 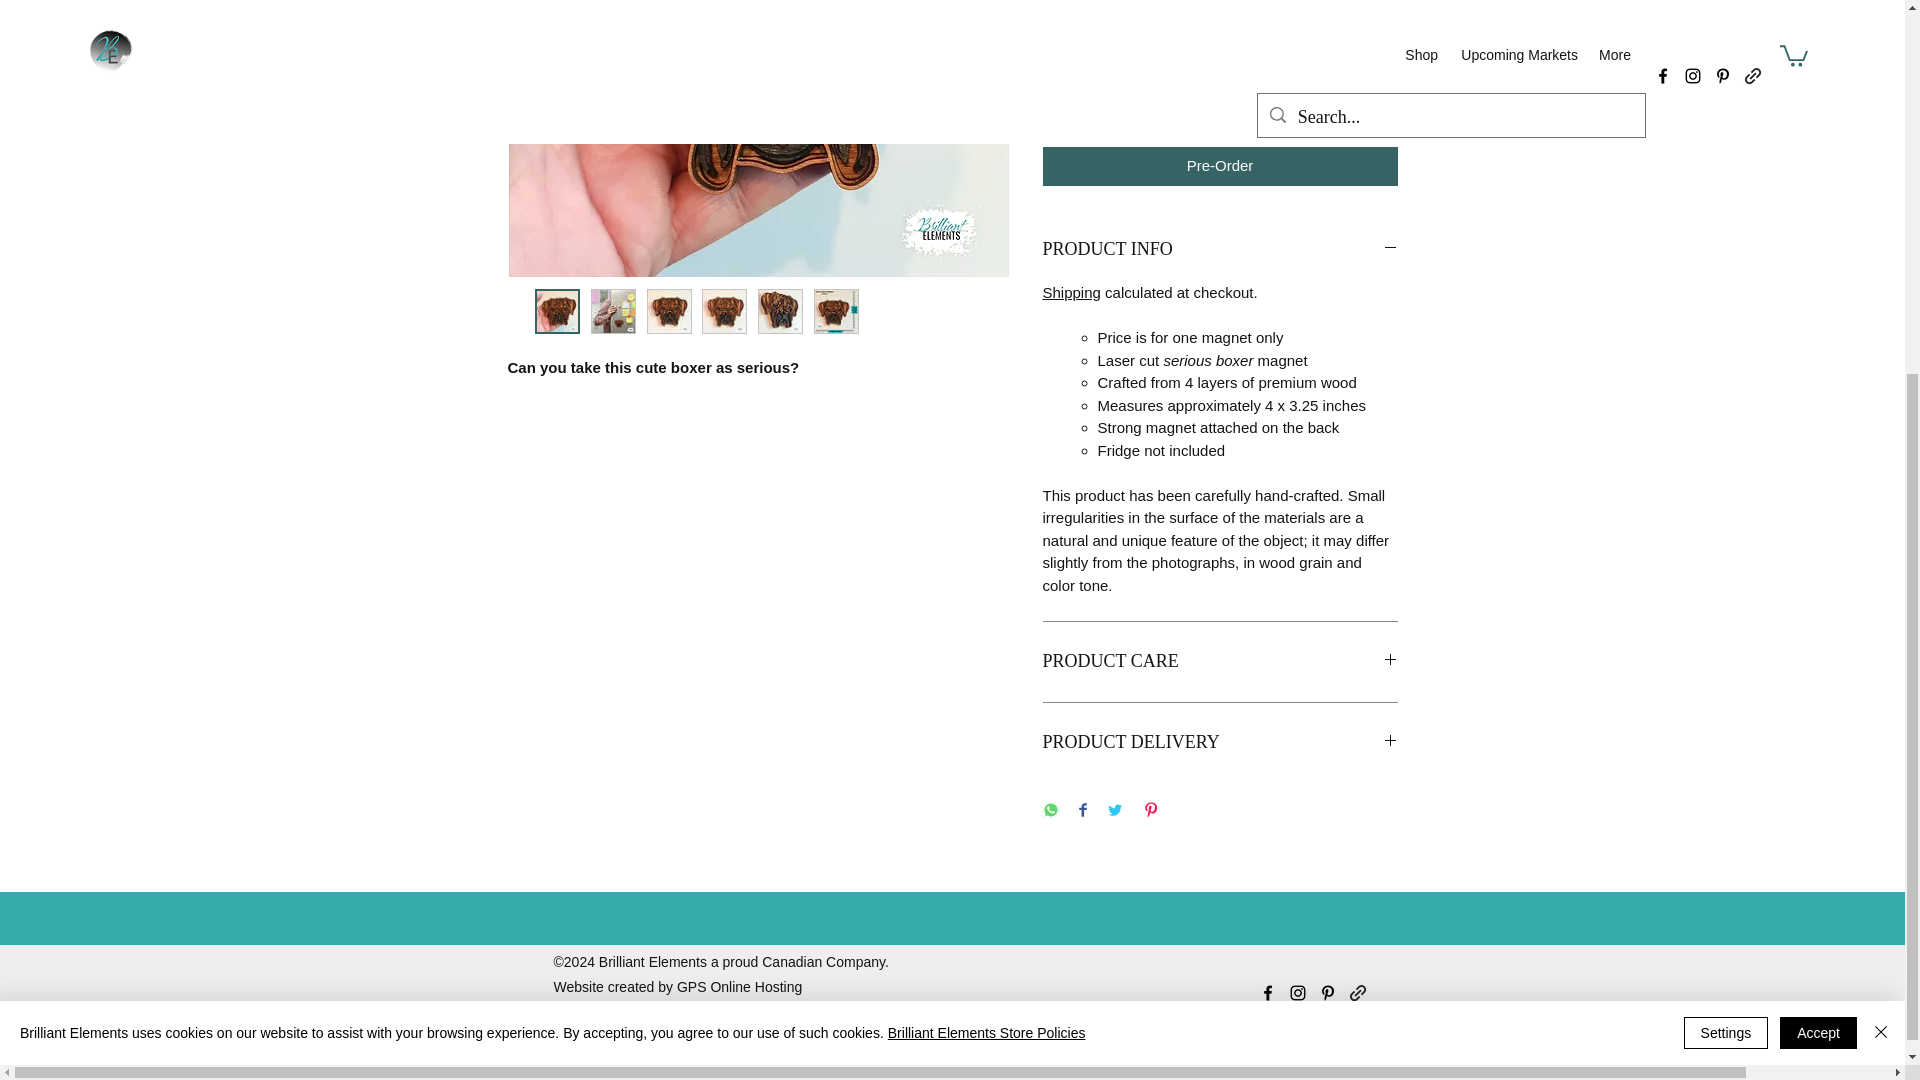 I want to click on PRODUCT INFO, so click(x=1220, y=250).